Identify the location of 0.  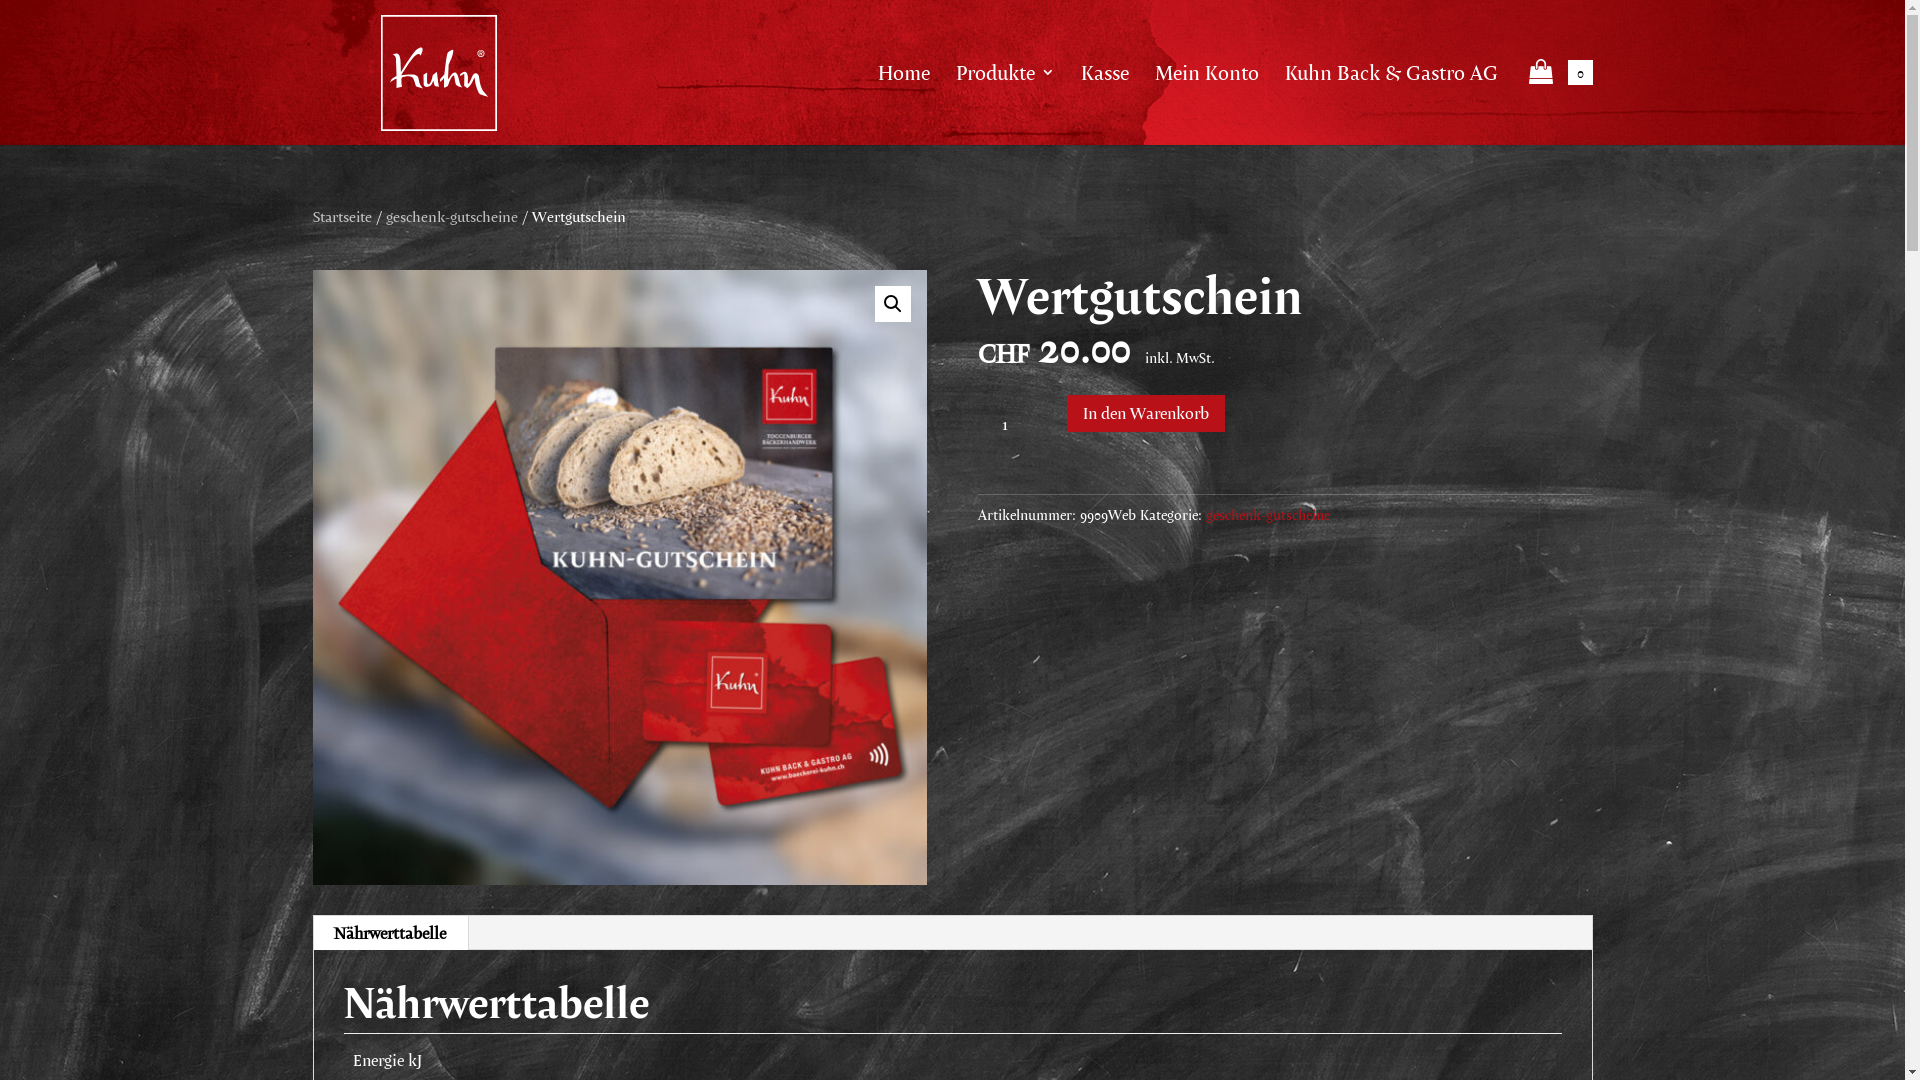
(1558, 102).